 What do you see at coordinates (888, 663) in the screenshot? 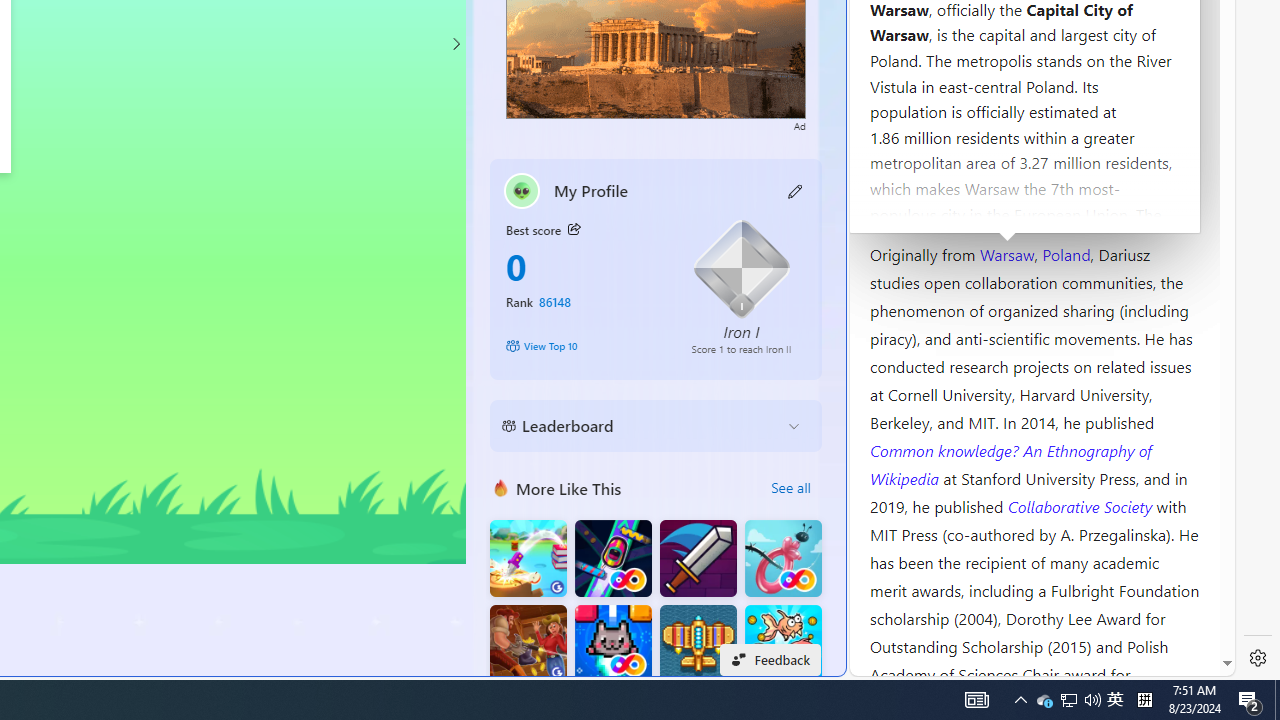
I see `Global web icon` at bounding box center [888, 663].